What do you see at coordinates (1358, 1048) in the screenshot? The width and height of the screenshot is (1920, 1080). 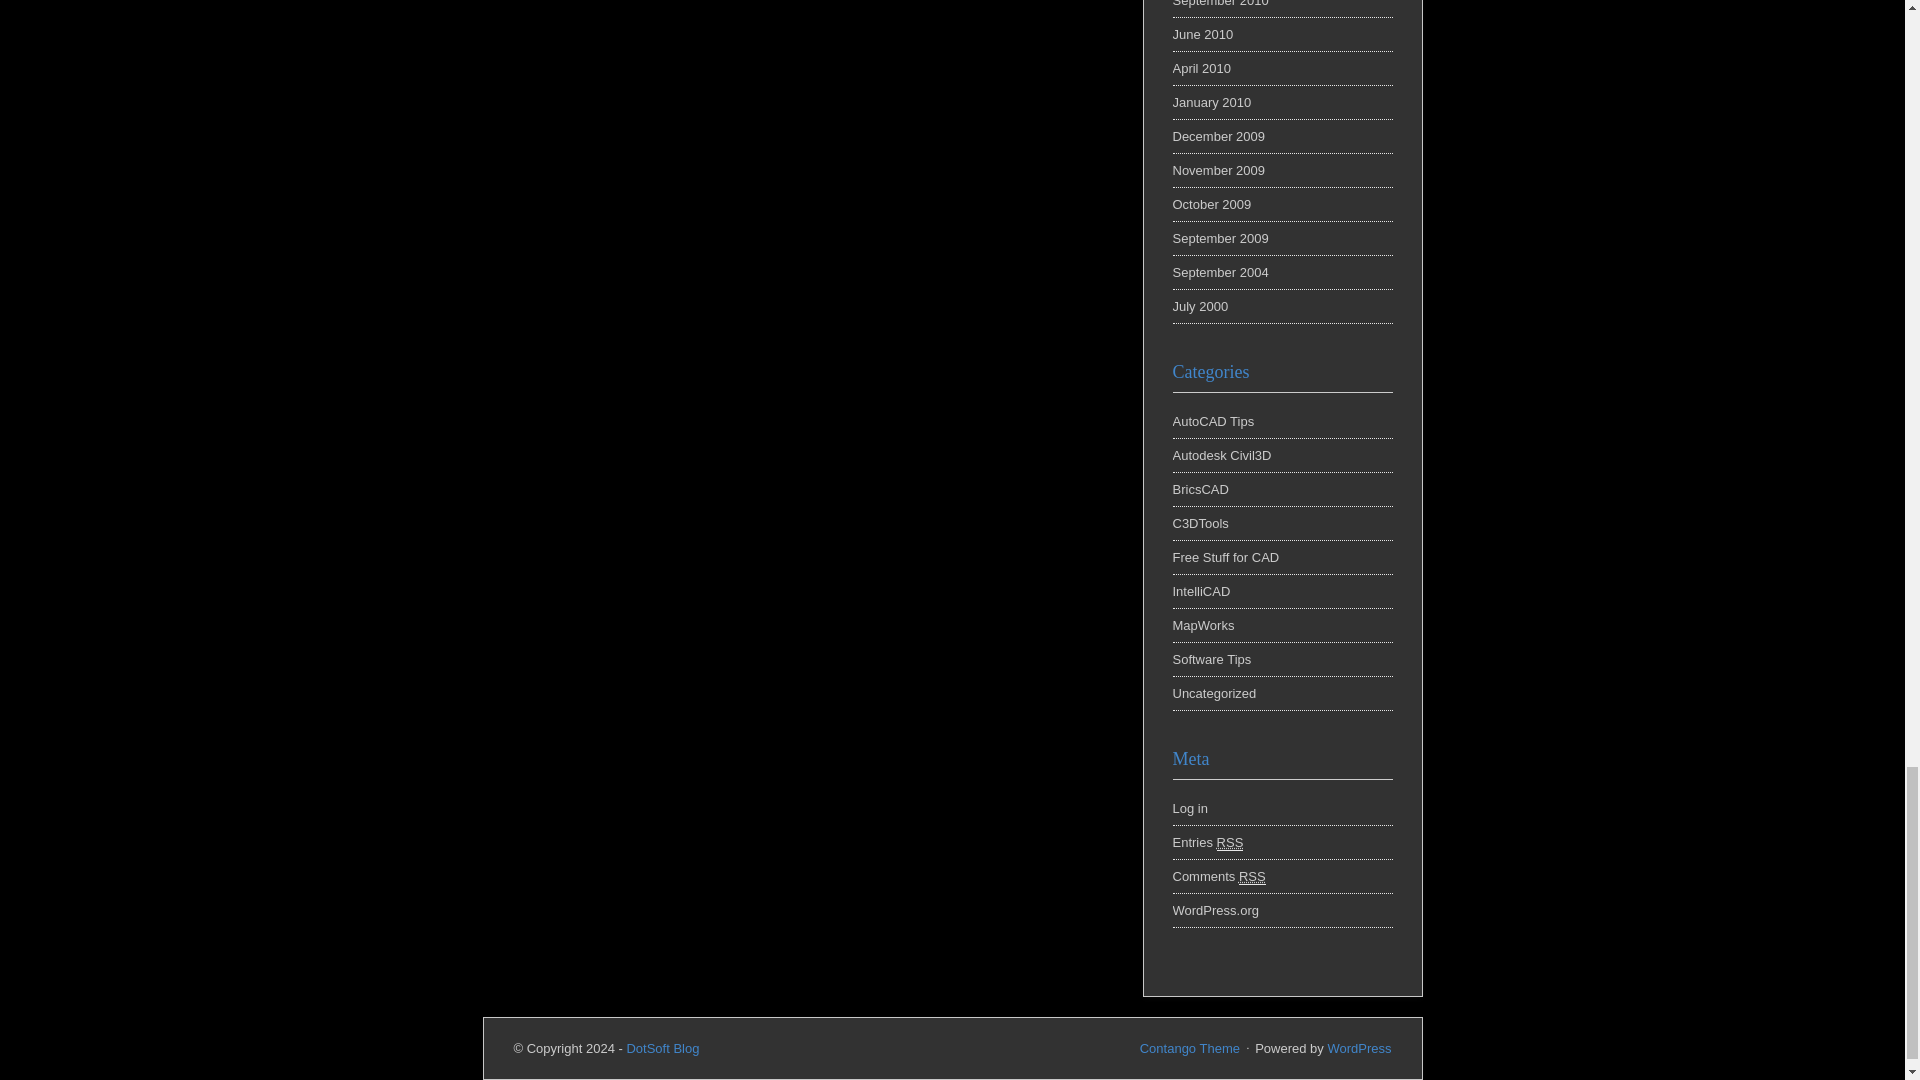 I see `WordPress` at bounding box center [1358, 1048].